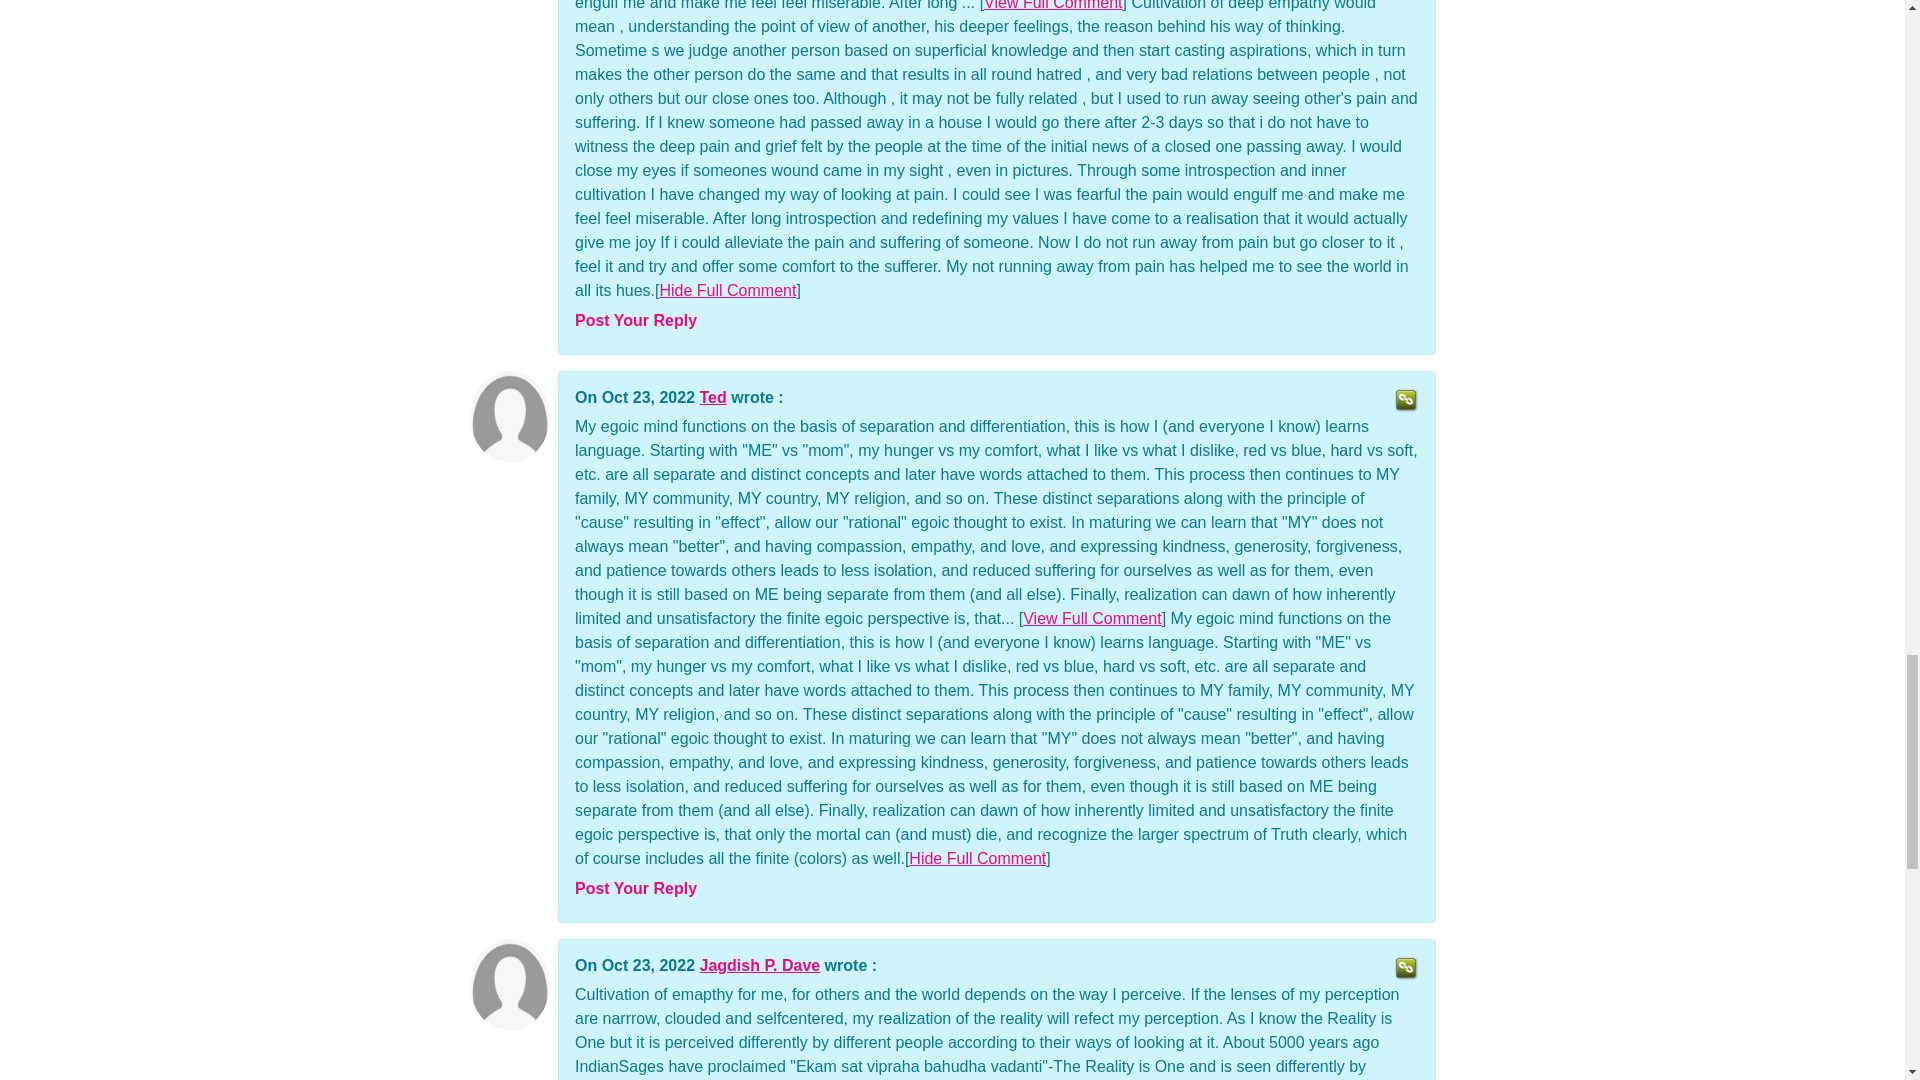 This screenshot has height=1080, width=1920. What do you see at coordinates (977, 858) in the screenshot?
I see `Hide Full Comment` at bounding box center [977, 858].